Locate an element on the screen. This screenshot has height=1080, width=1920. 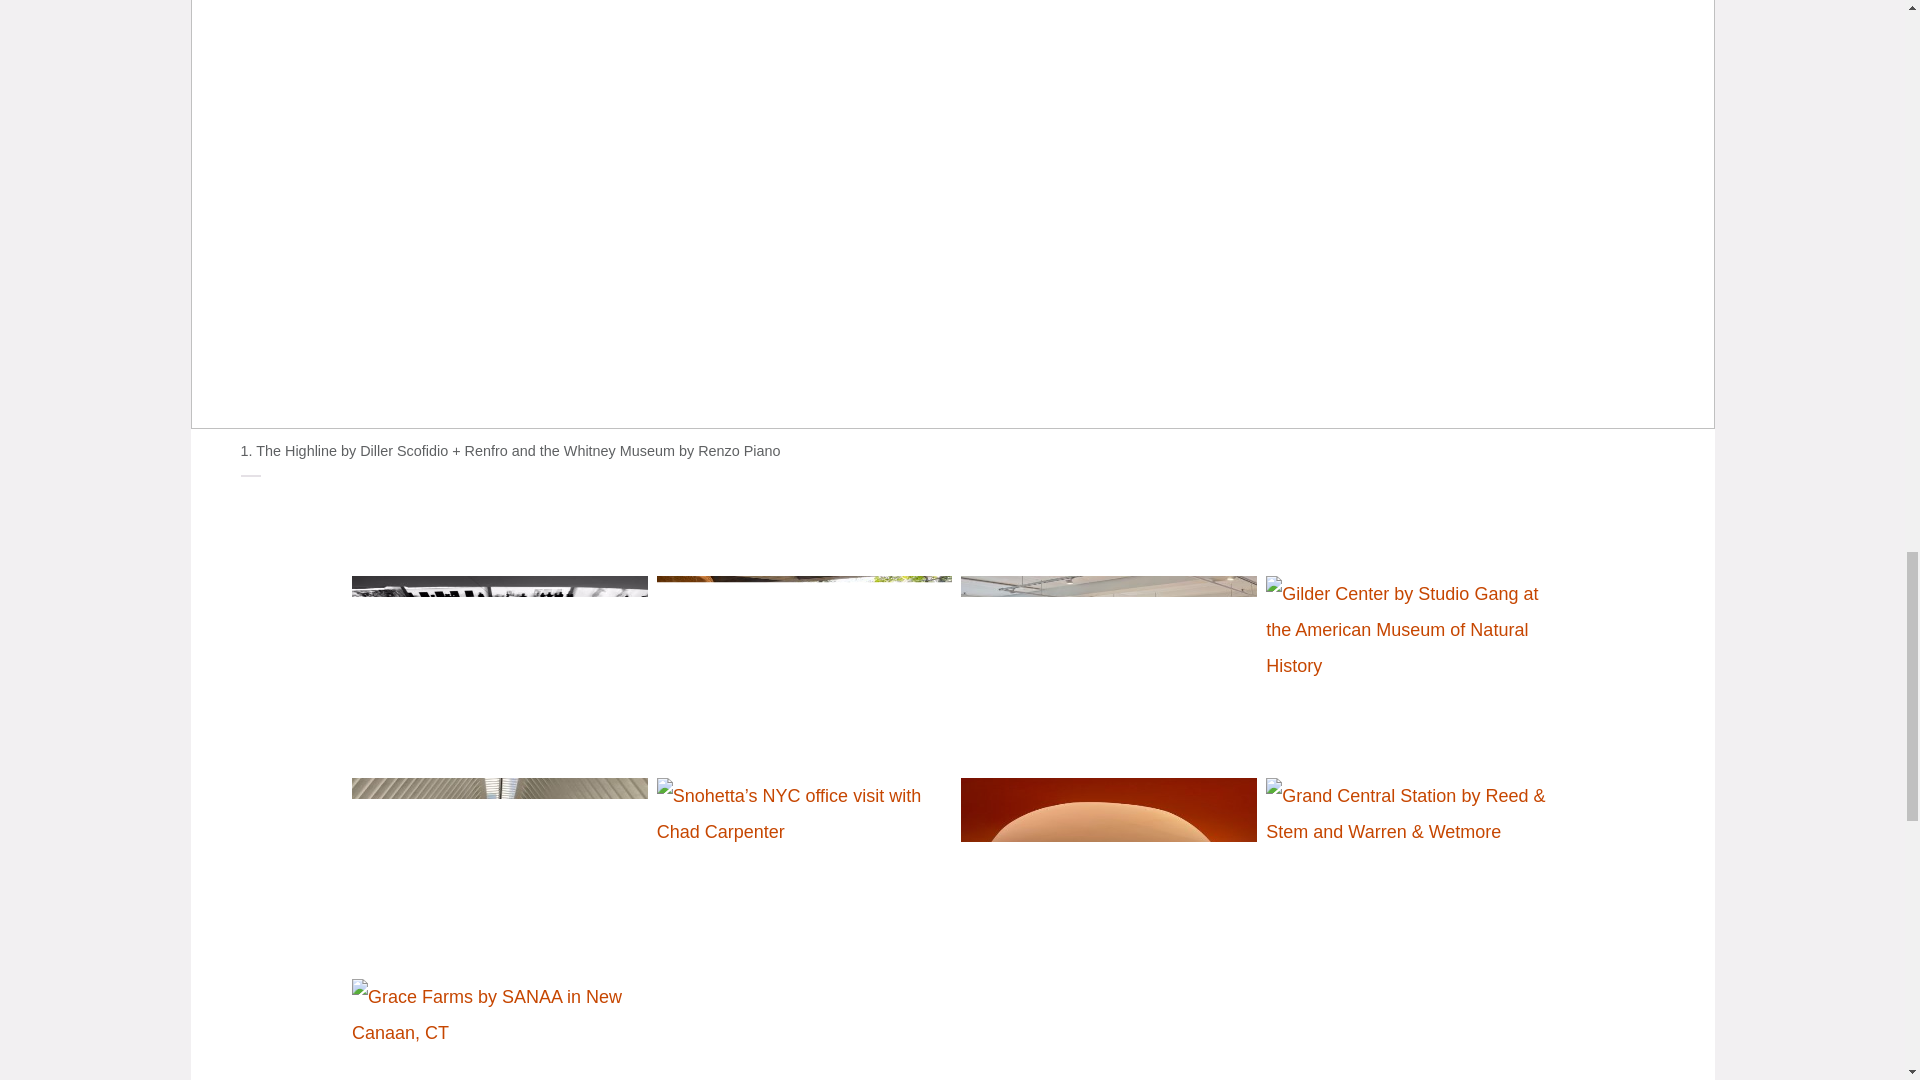
: Guggenheim Museum by Frank Lloyd Wright is located at coordinates (496, 668).